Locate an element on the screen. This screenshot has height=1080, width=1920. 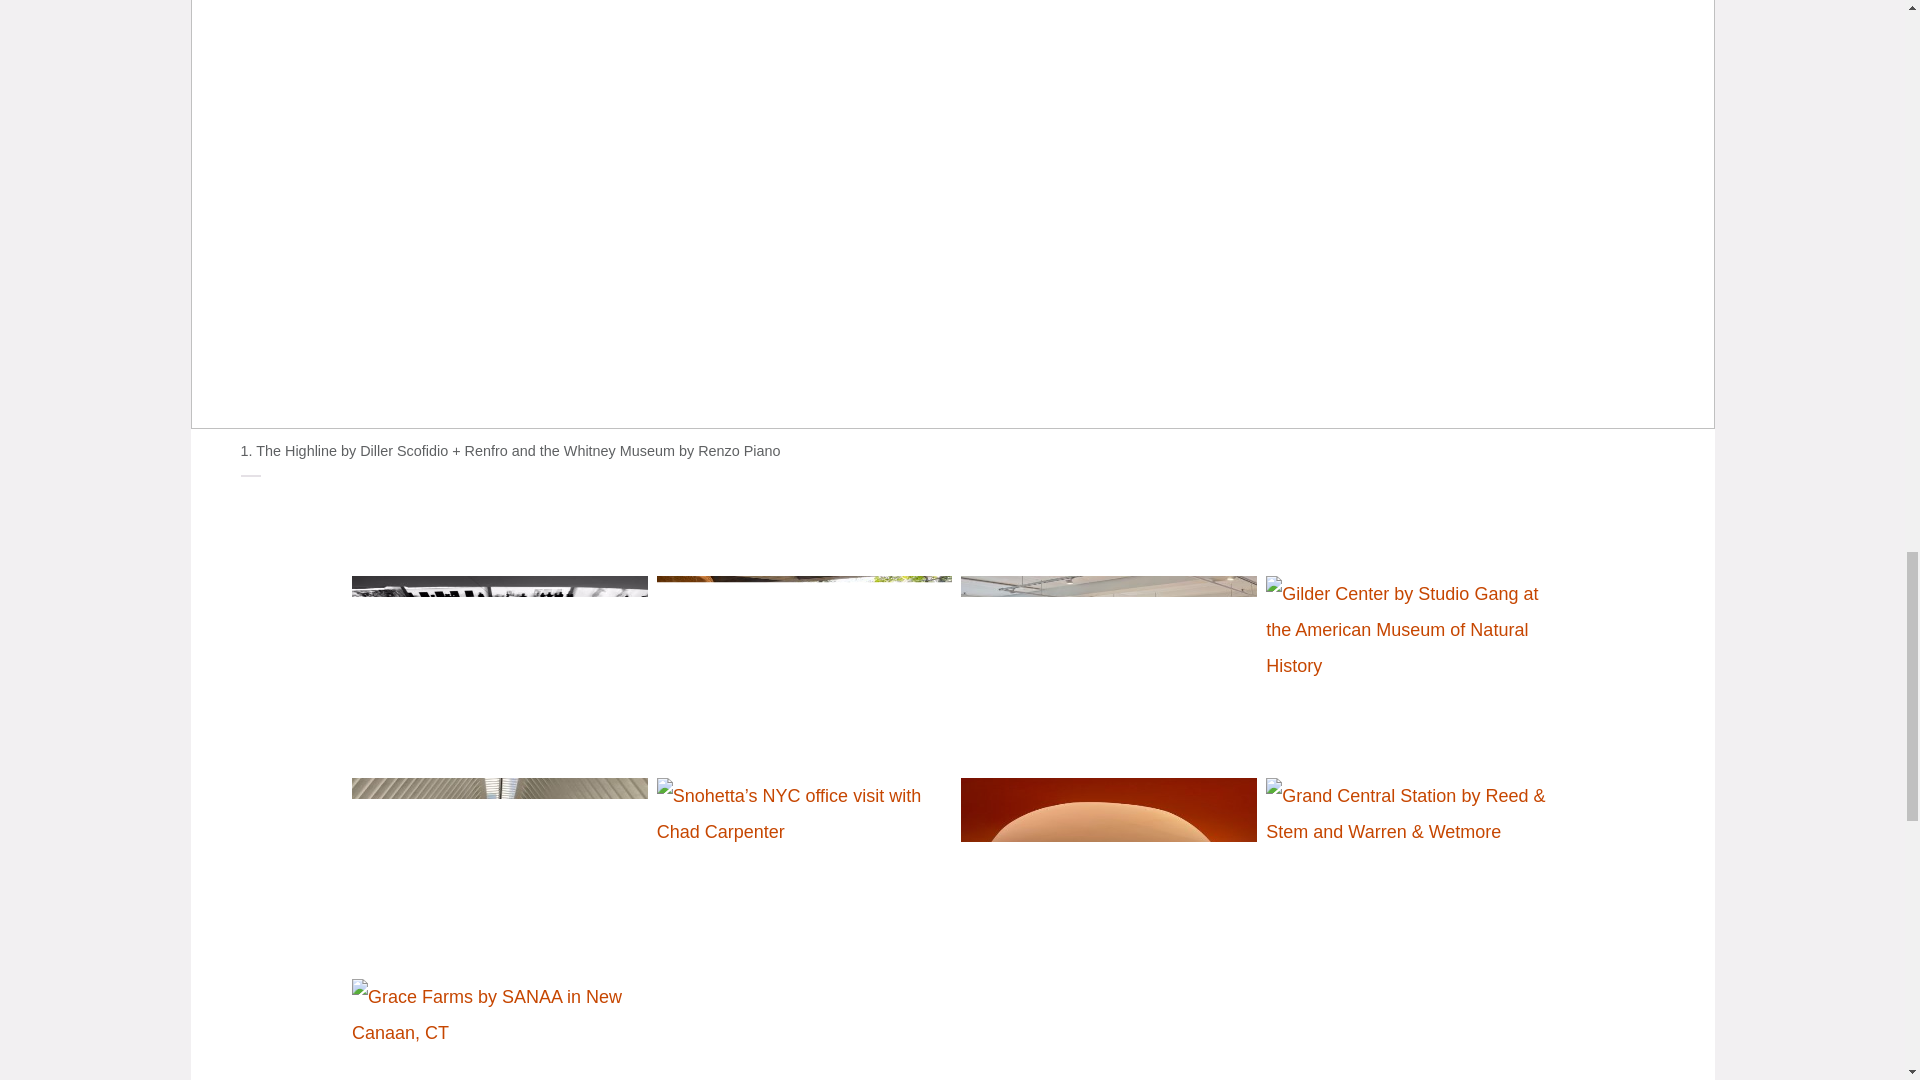
: Guggenheim Museum by Frank Lloyd Wright is located at coordinates (496, 668).